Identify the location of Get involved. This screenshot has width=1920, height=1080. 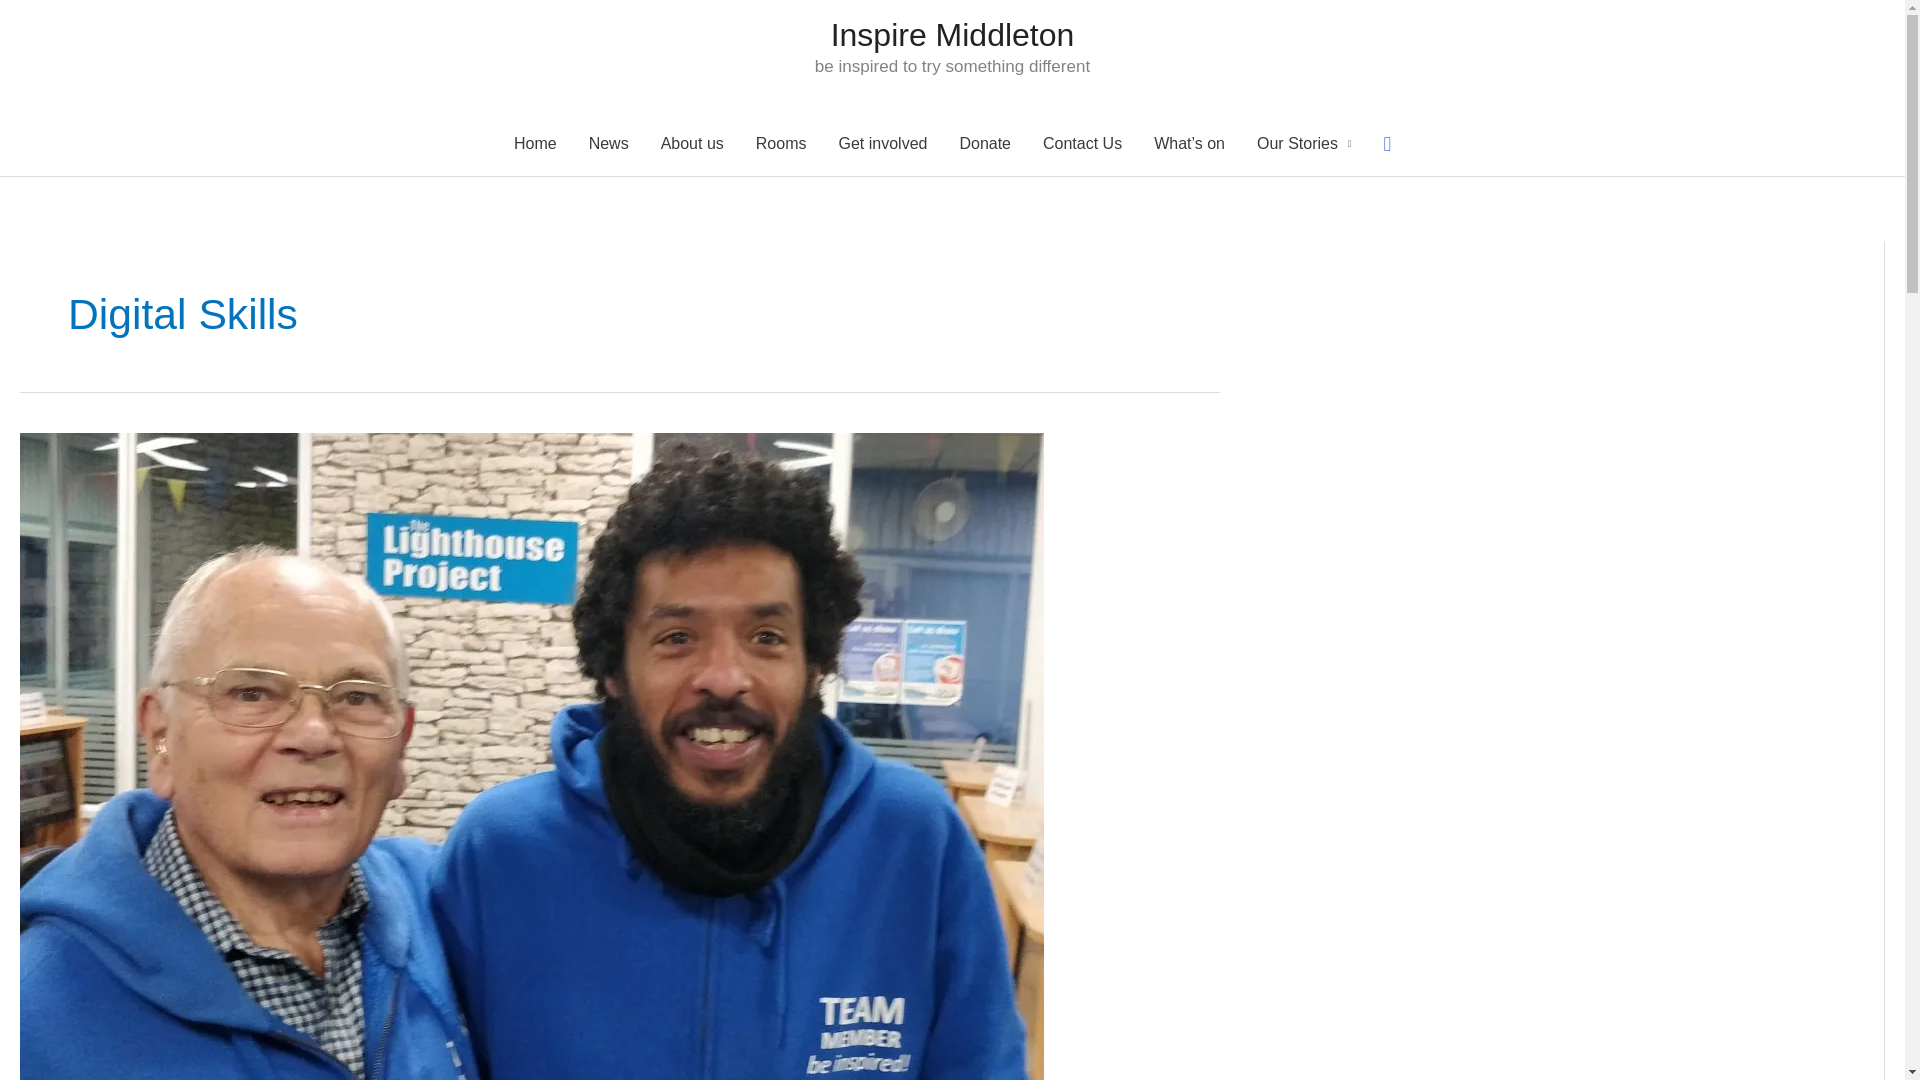
(882, 144).